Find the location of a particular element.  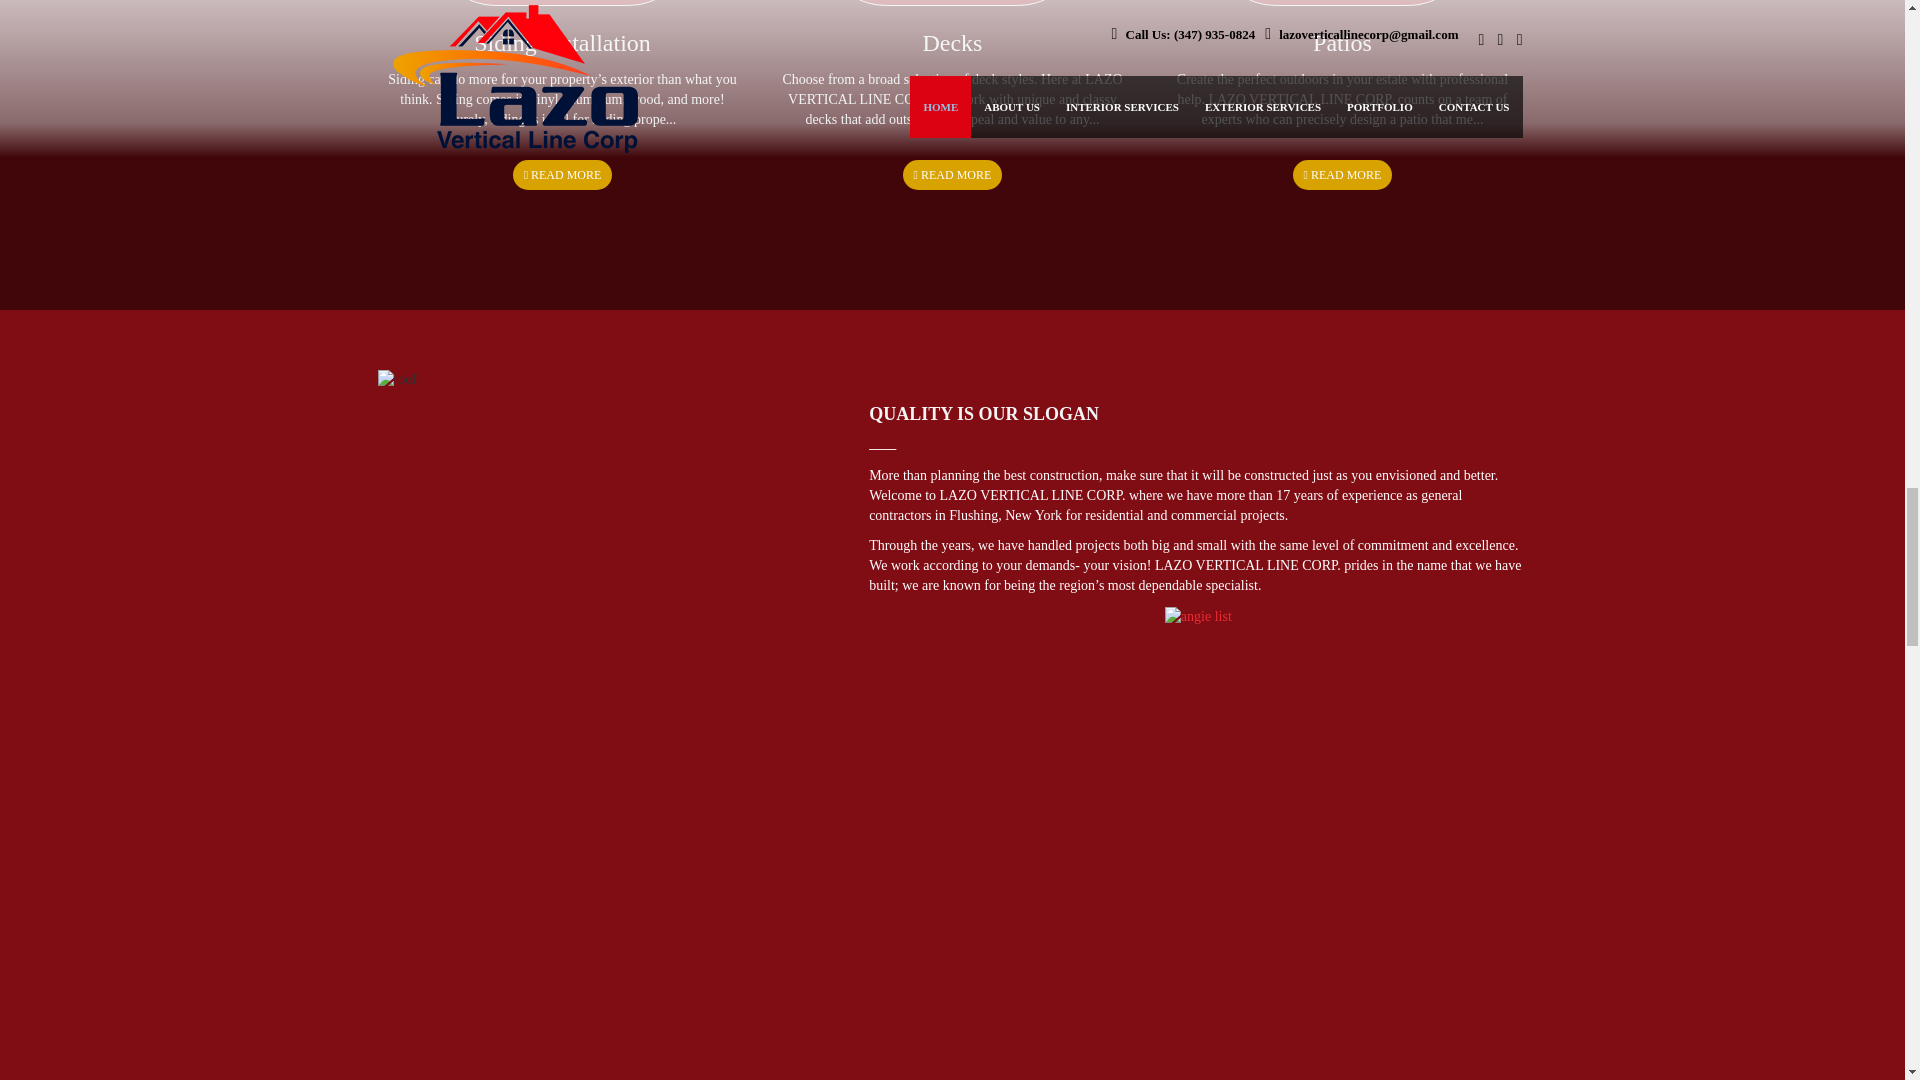

READ MORE is located at coordinates (1342, 174).